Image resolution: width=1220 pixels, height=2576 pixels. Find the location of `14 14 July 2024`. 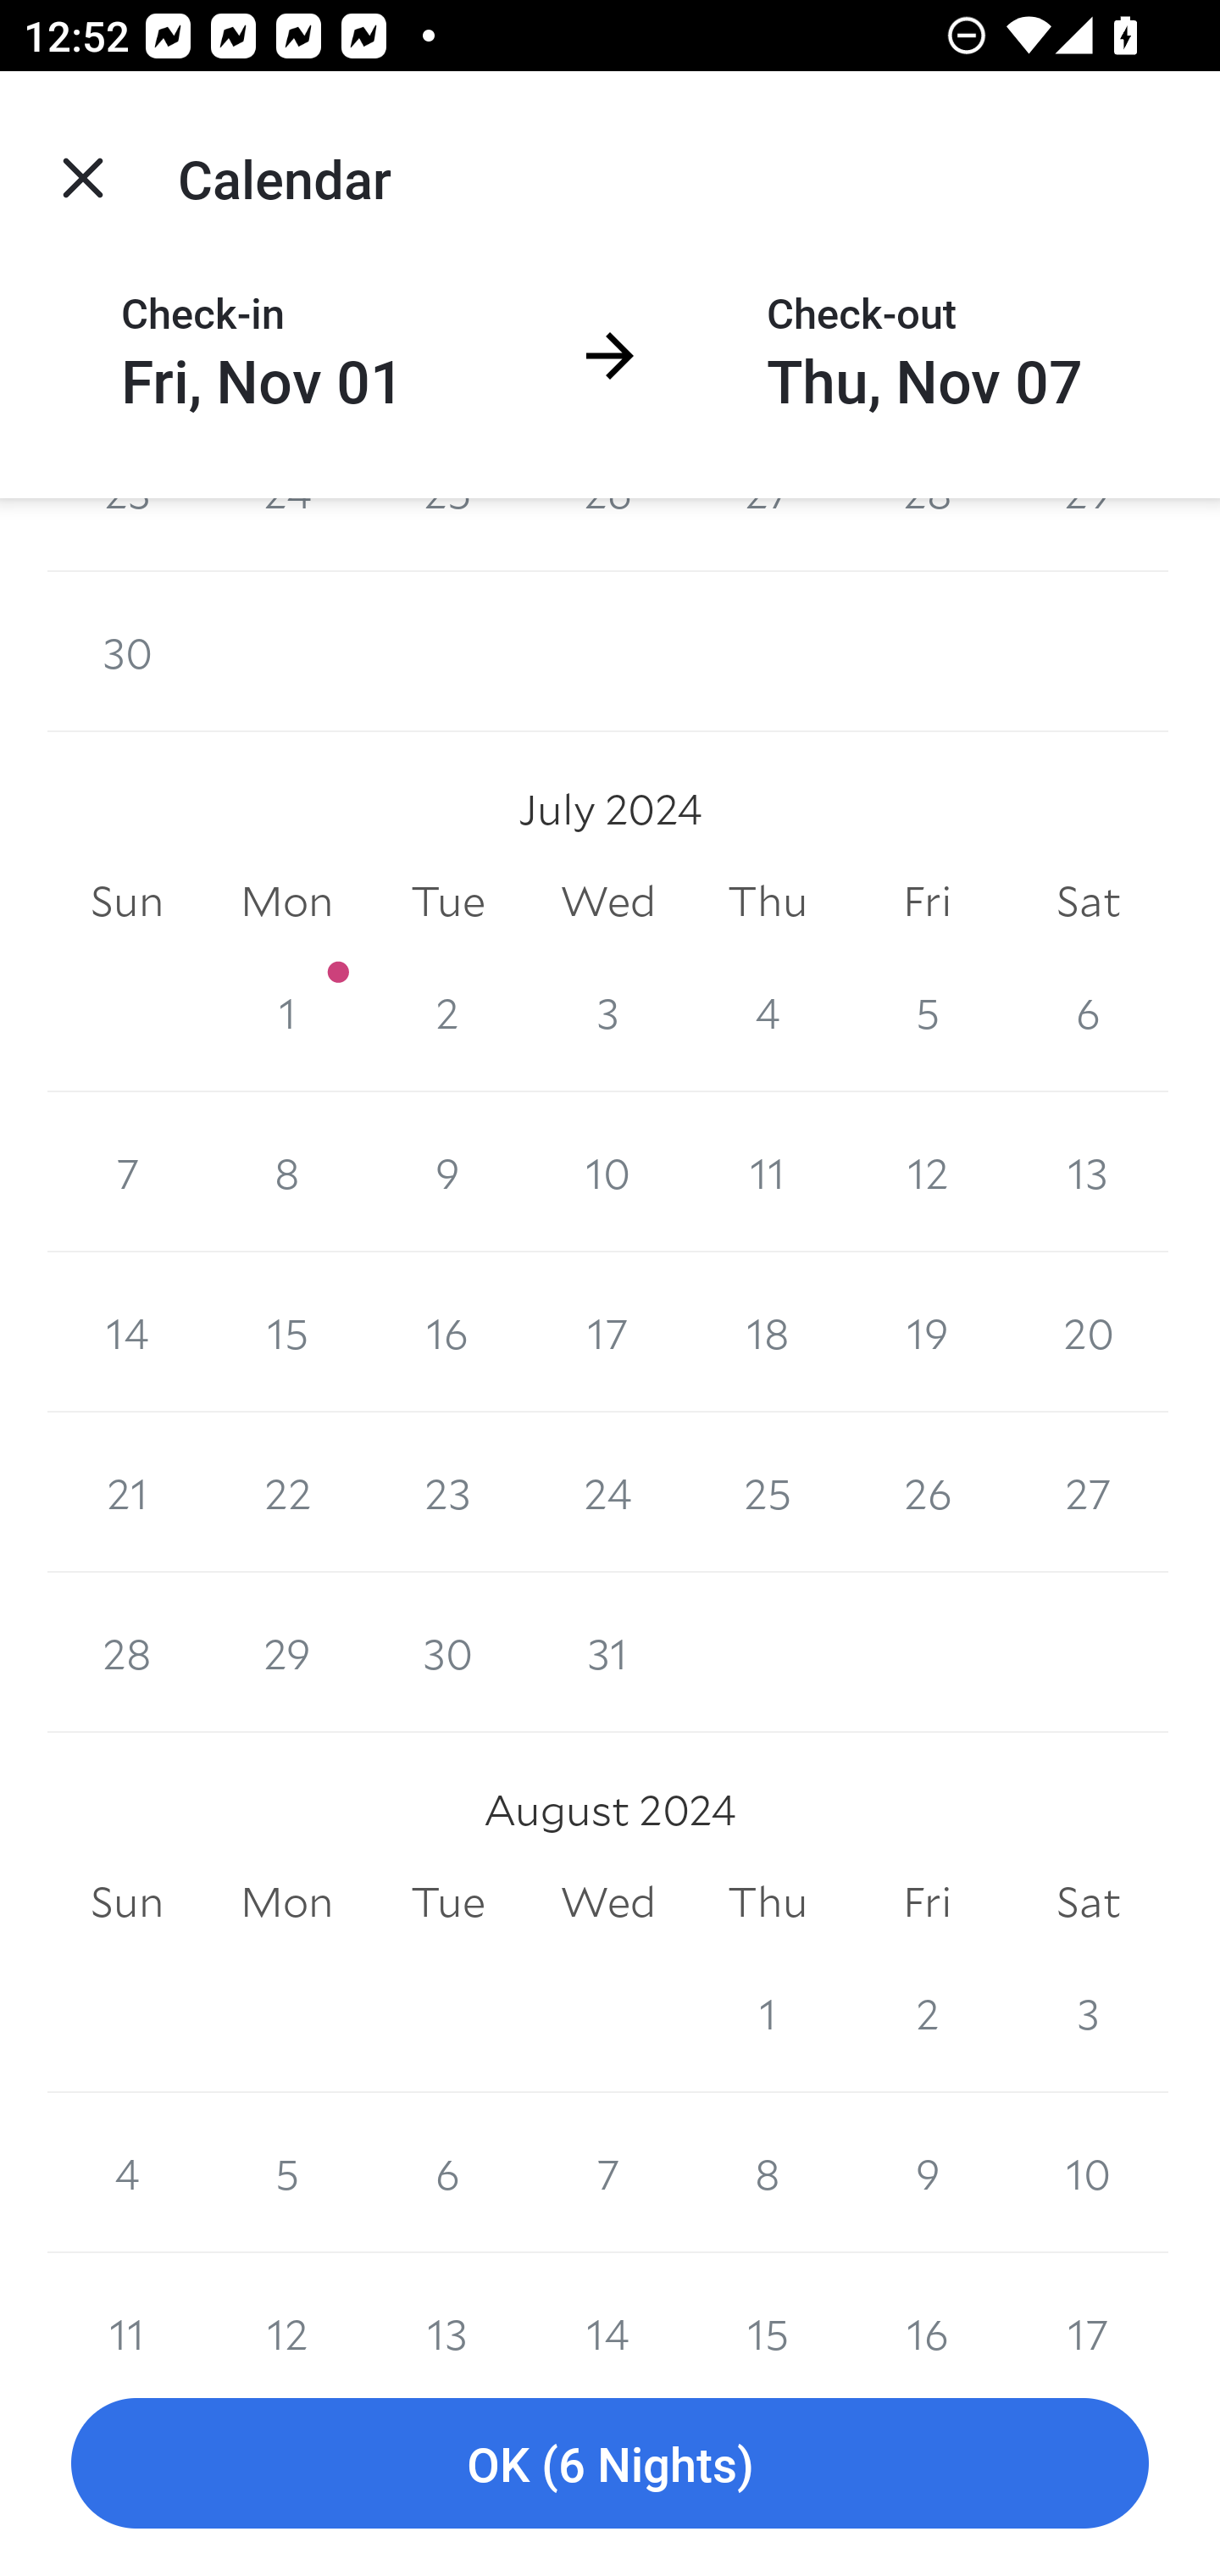

14 14 July 2024 is located at coordinates (127, 1331).